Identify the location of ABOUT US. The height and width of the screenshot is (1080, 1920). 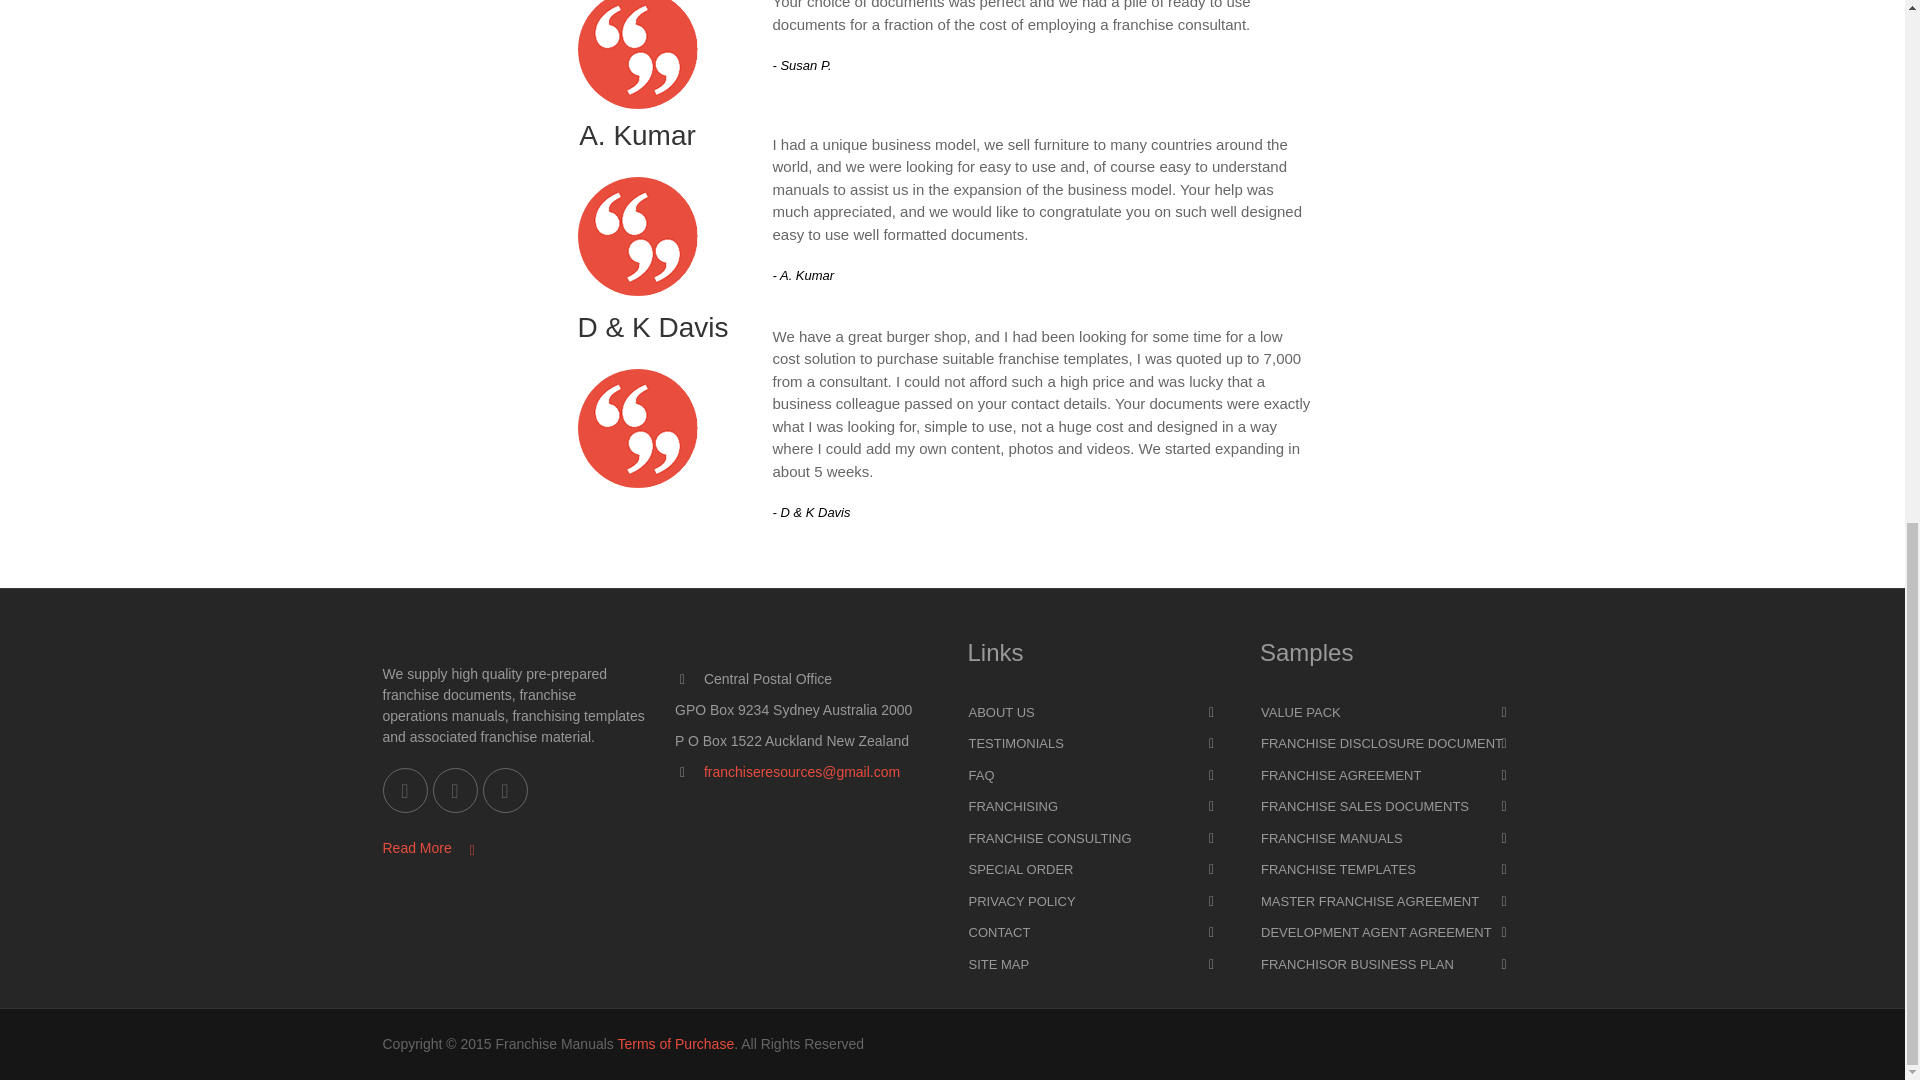
(1098, 712).